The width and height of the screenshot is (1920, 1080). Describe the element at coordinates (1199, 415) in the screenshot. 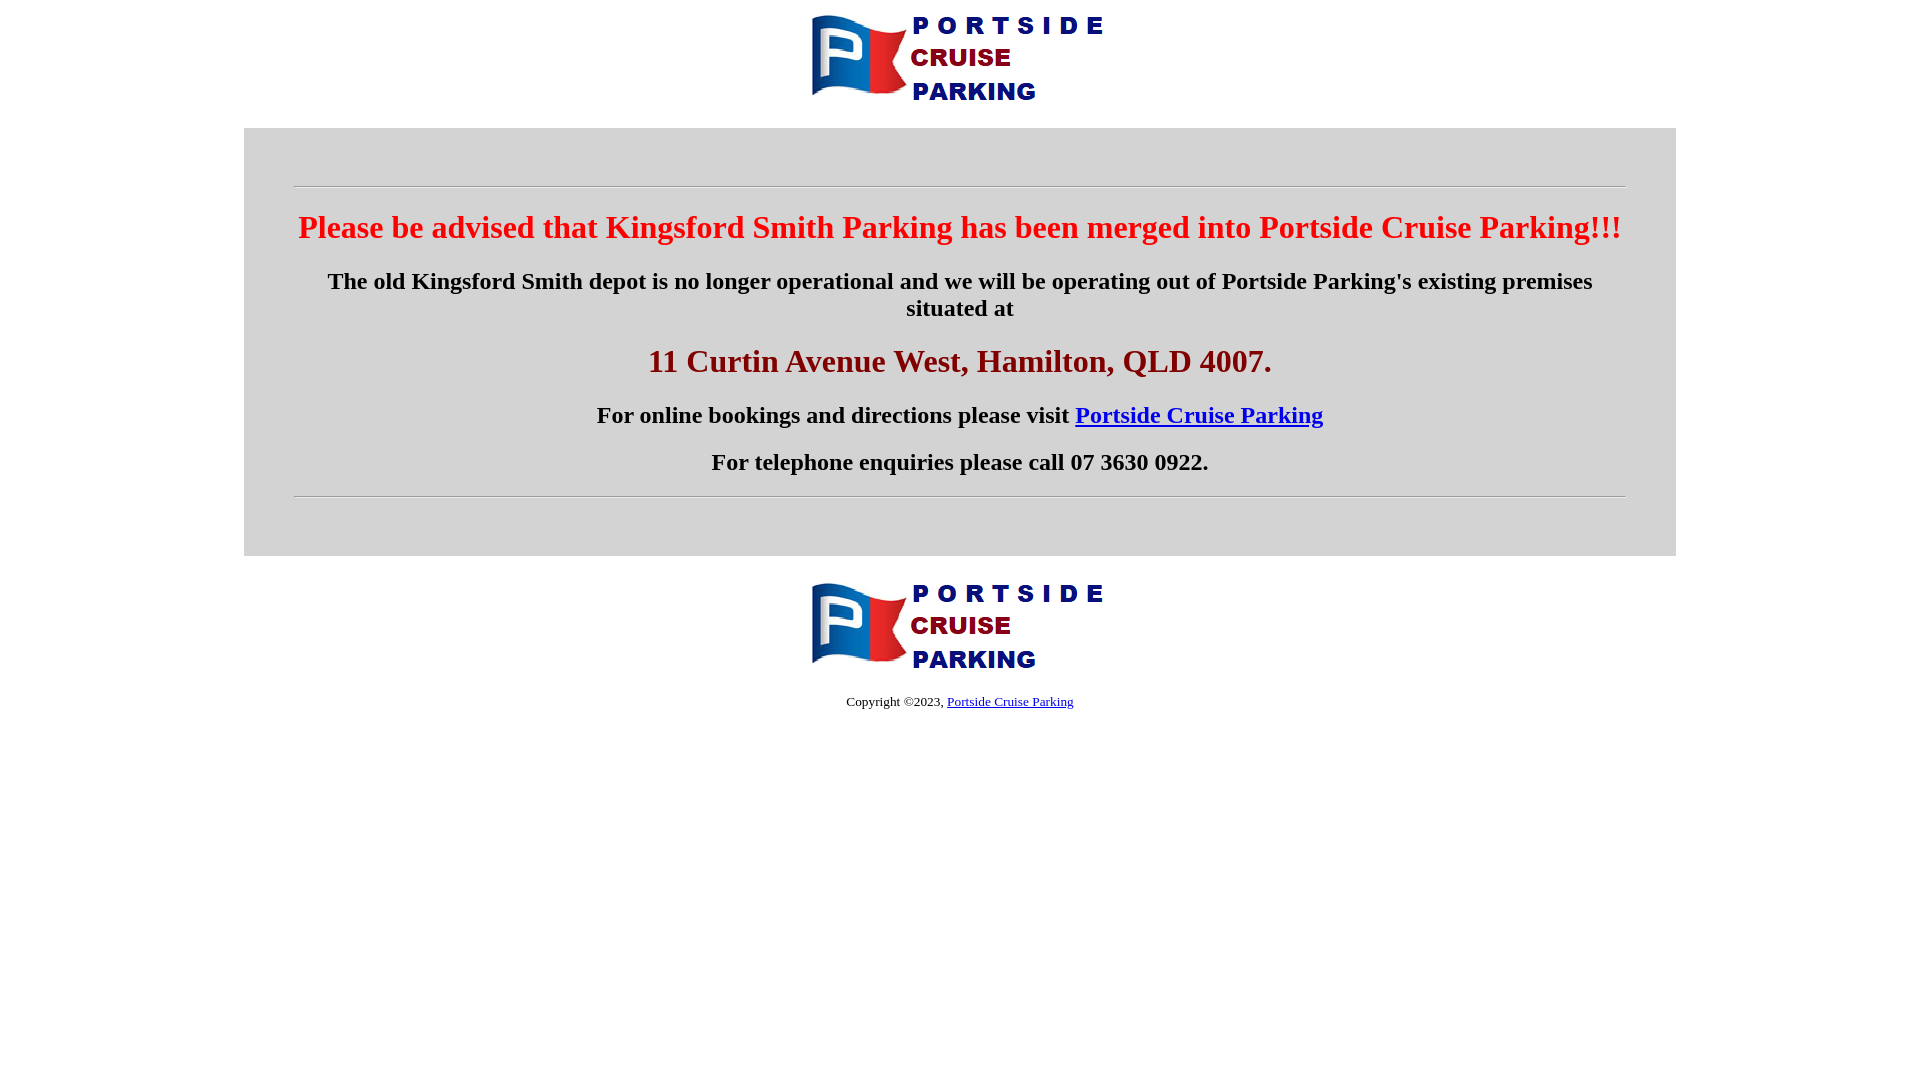

I see `Portside Cruise Parking` at that location.